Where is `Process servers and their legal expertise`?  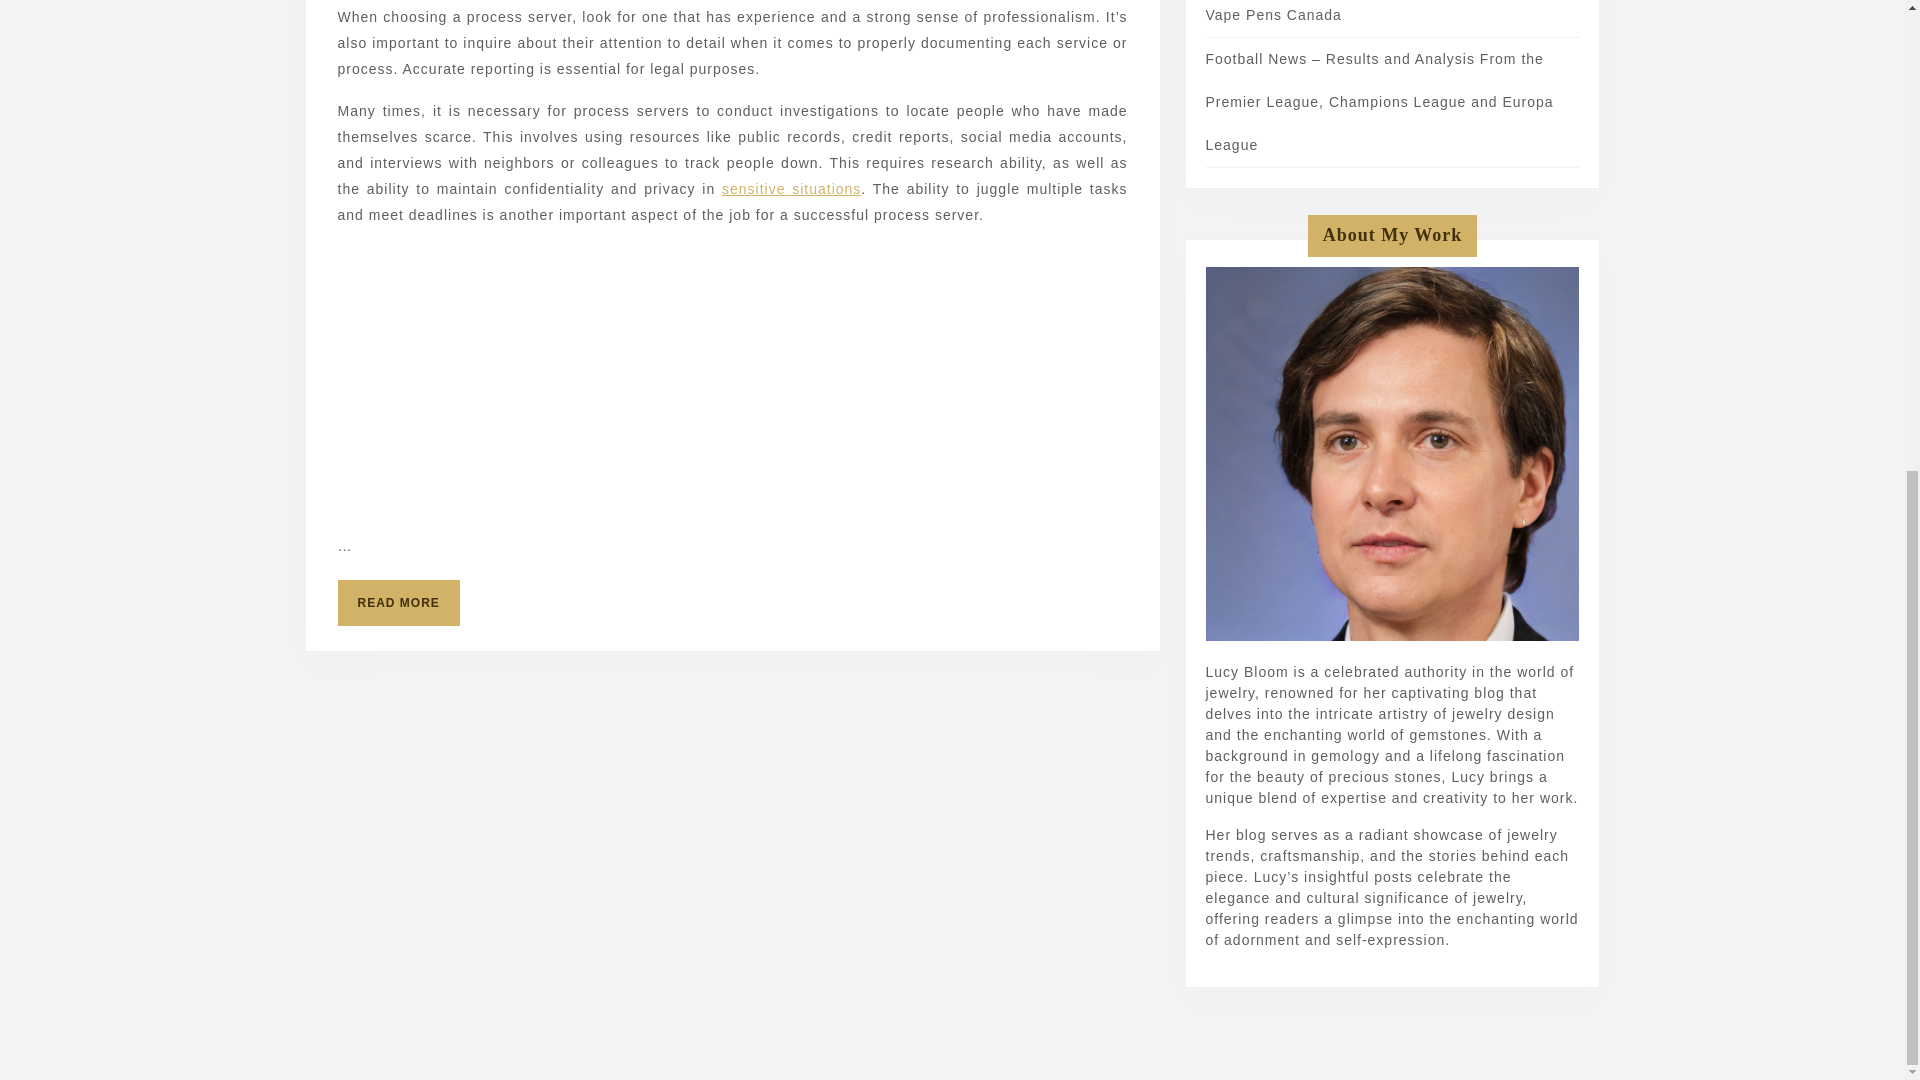
Process servers and their legal expertise is located at coordinates (730, 164).